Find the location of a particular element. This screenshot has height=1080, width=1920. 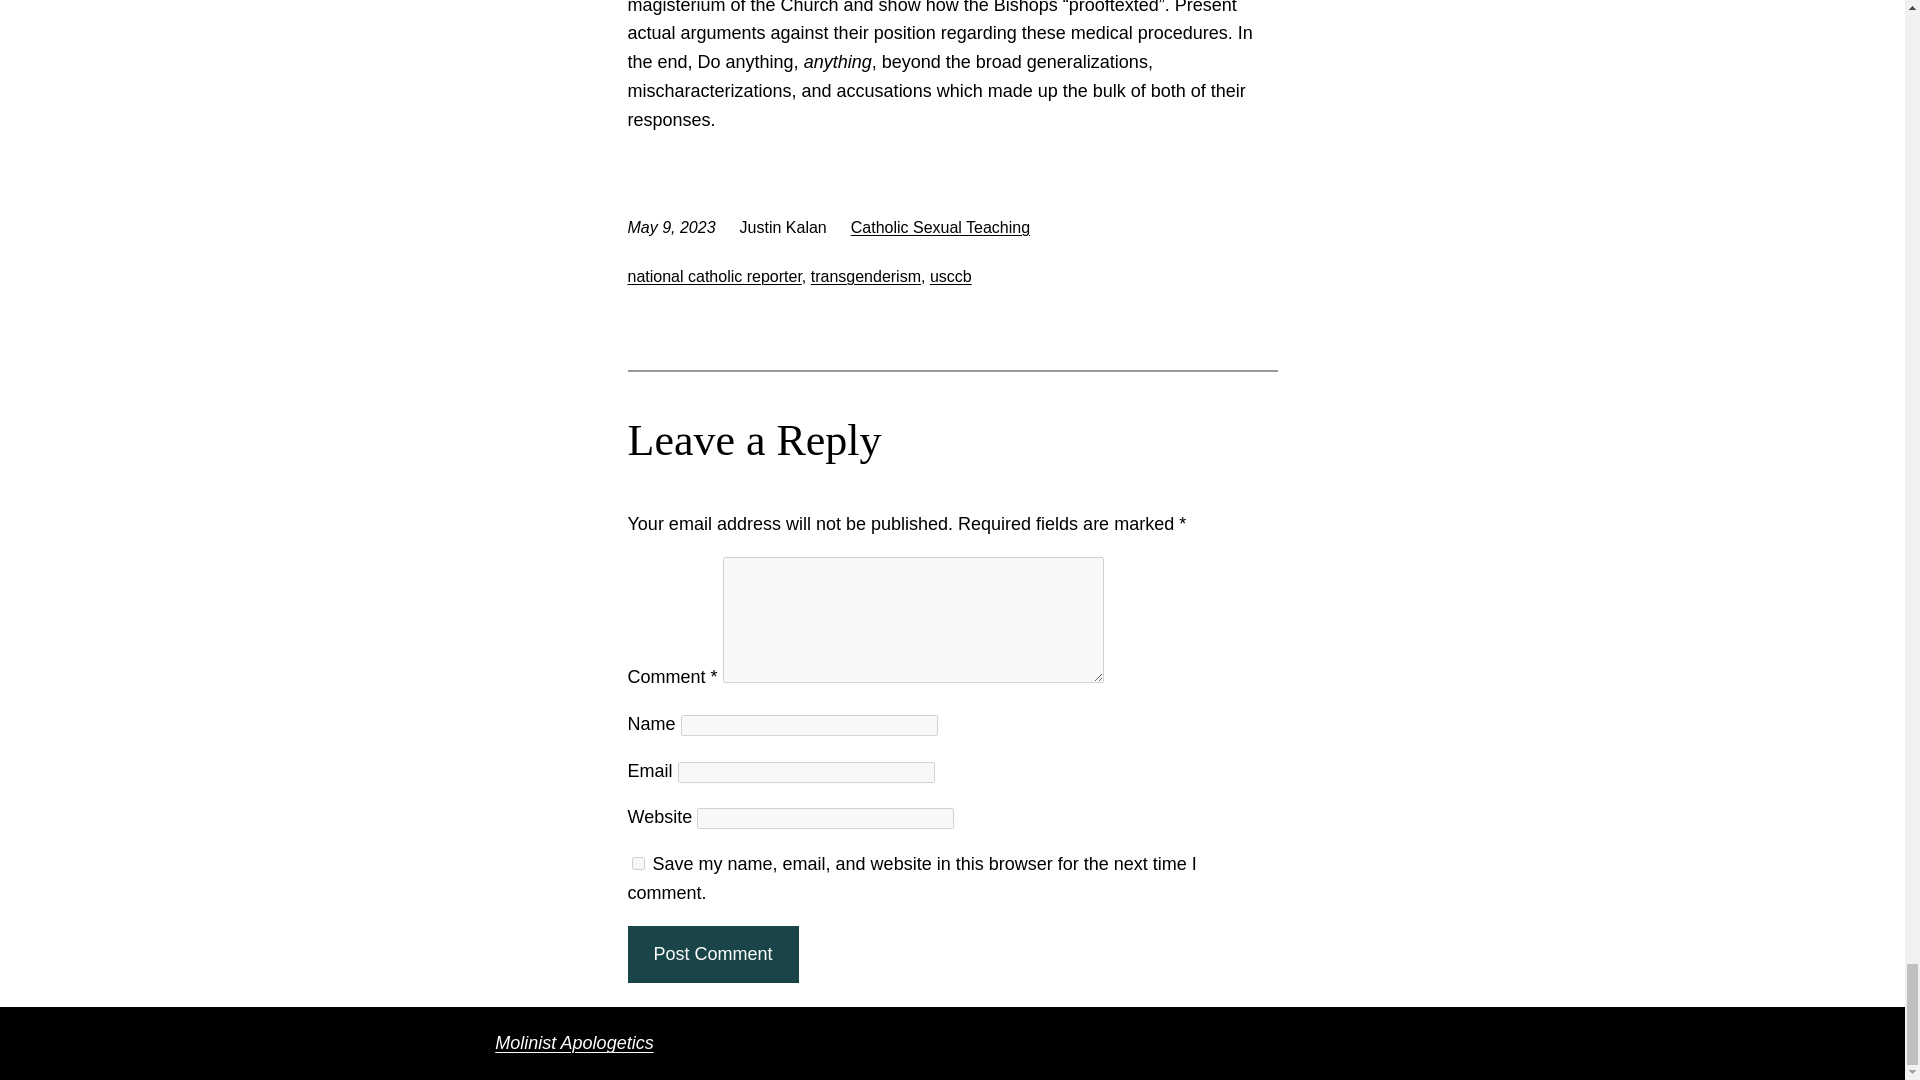

national catholic reporter is located at coordinates (714, 276).